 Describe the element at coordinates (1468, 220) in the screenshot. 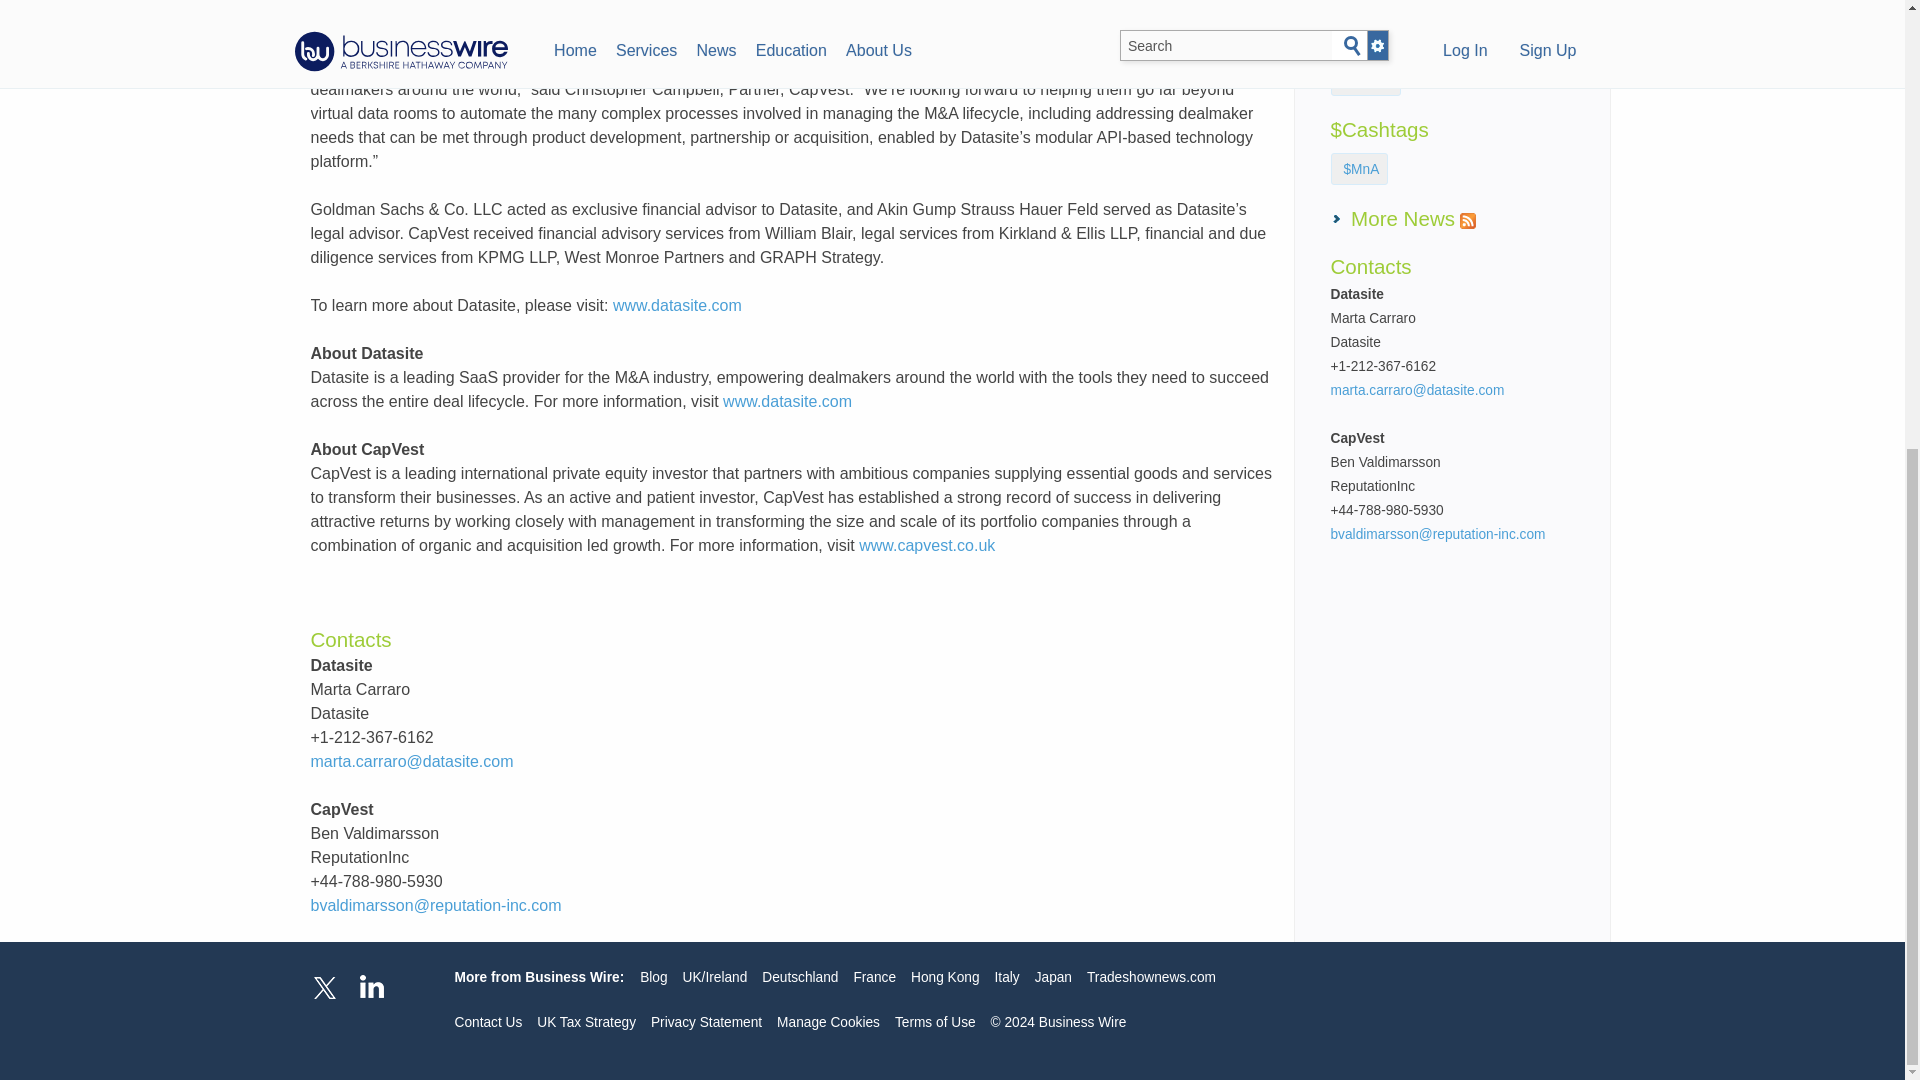

I see `RSS feed for null` at that location.